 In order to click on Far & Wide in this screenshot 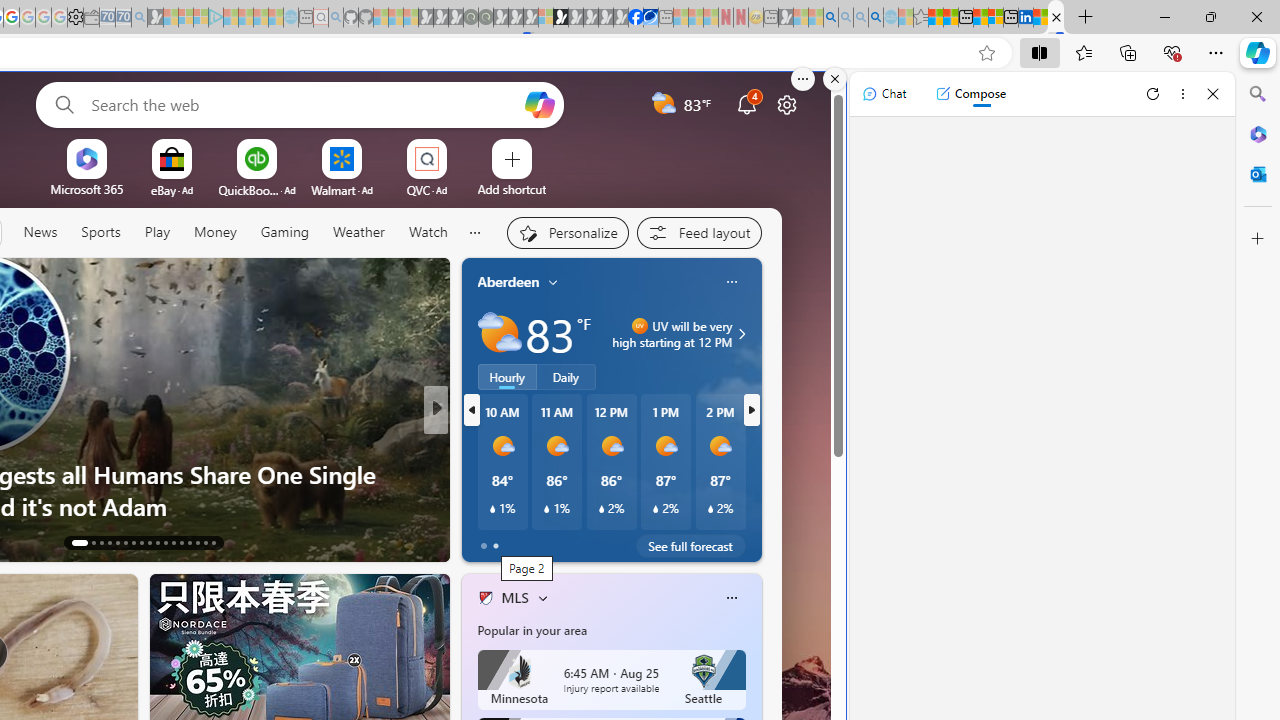, I will do `click(477, 473)`.